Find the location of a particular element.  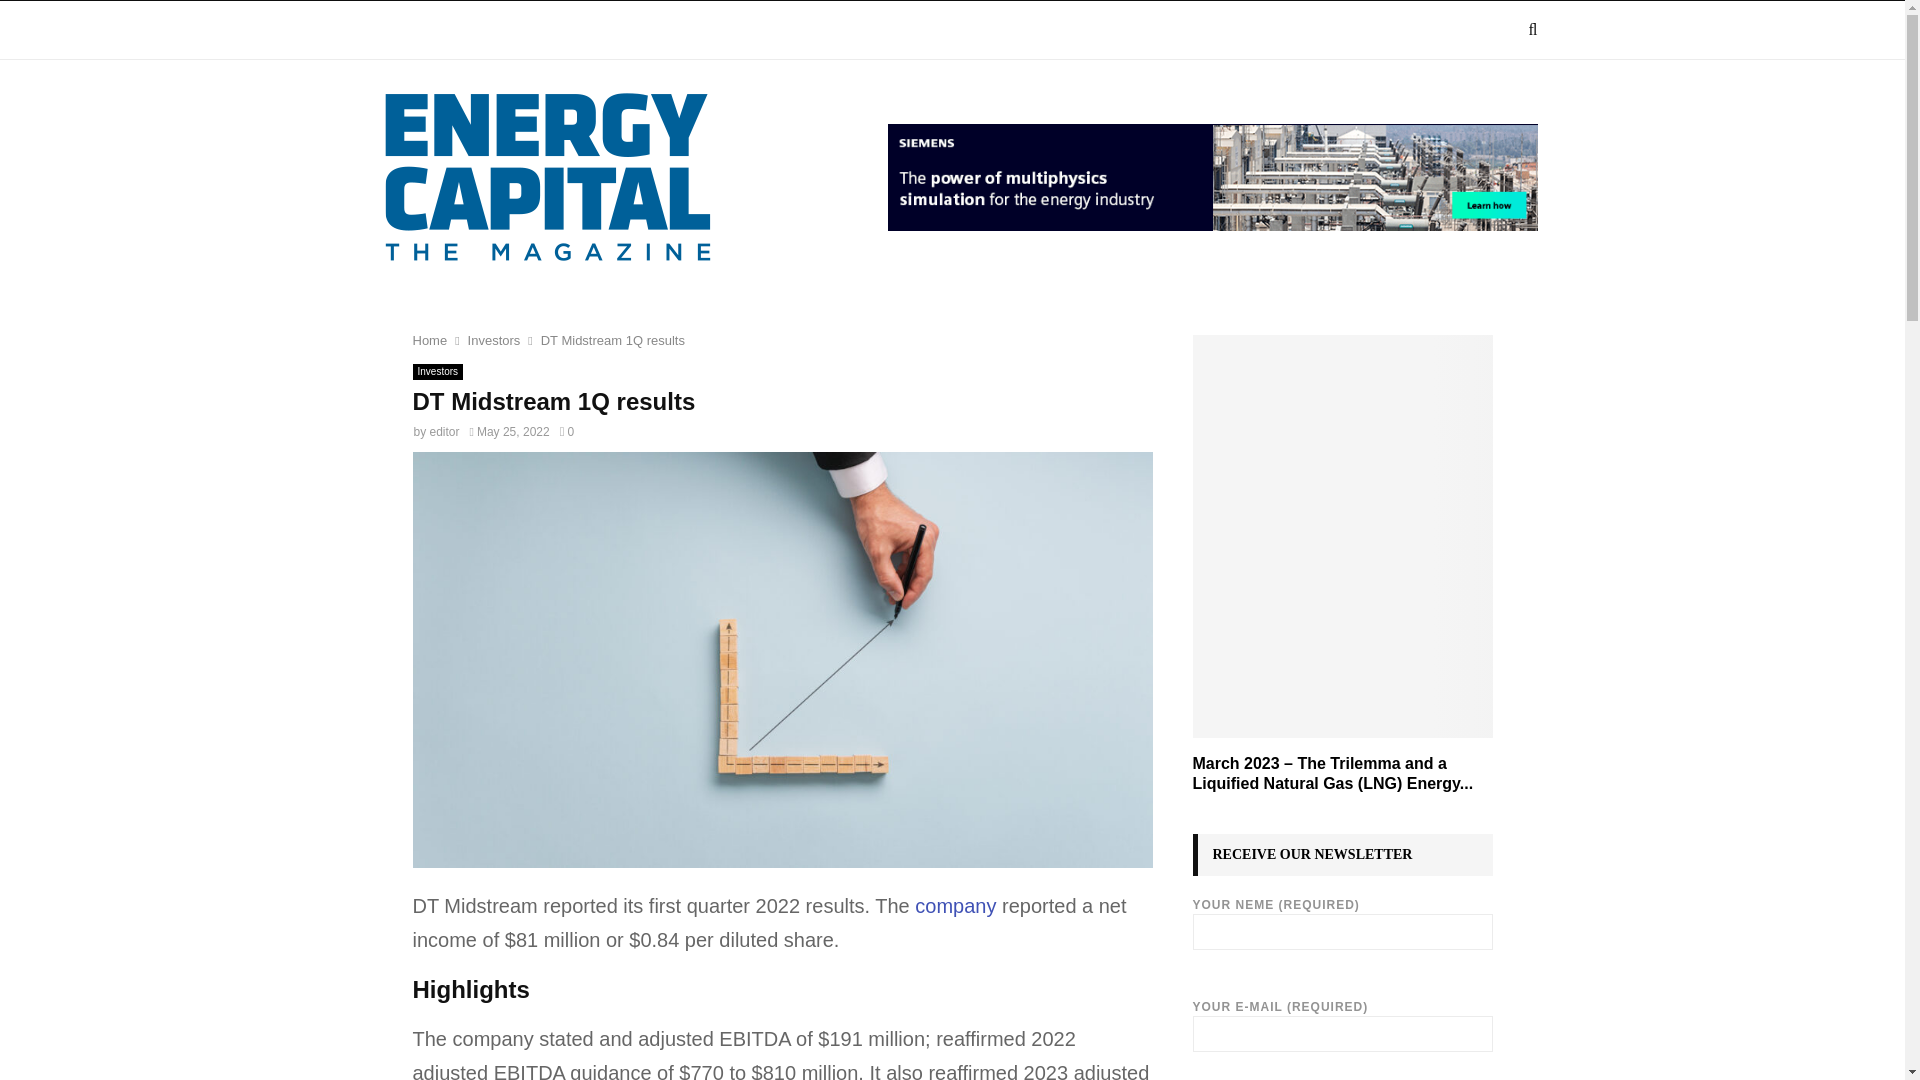

SECTORS is located at coordinates (626, 30).